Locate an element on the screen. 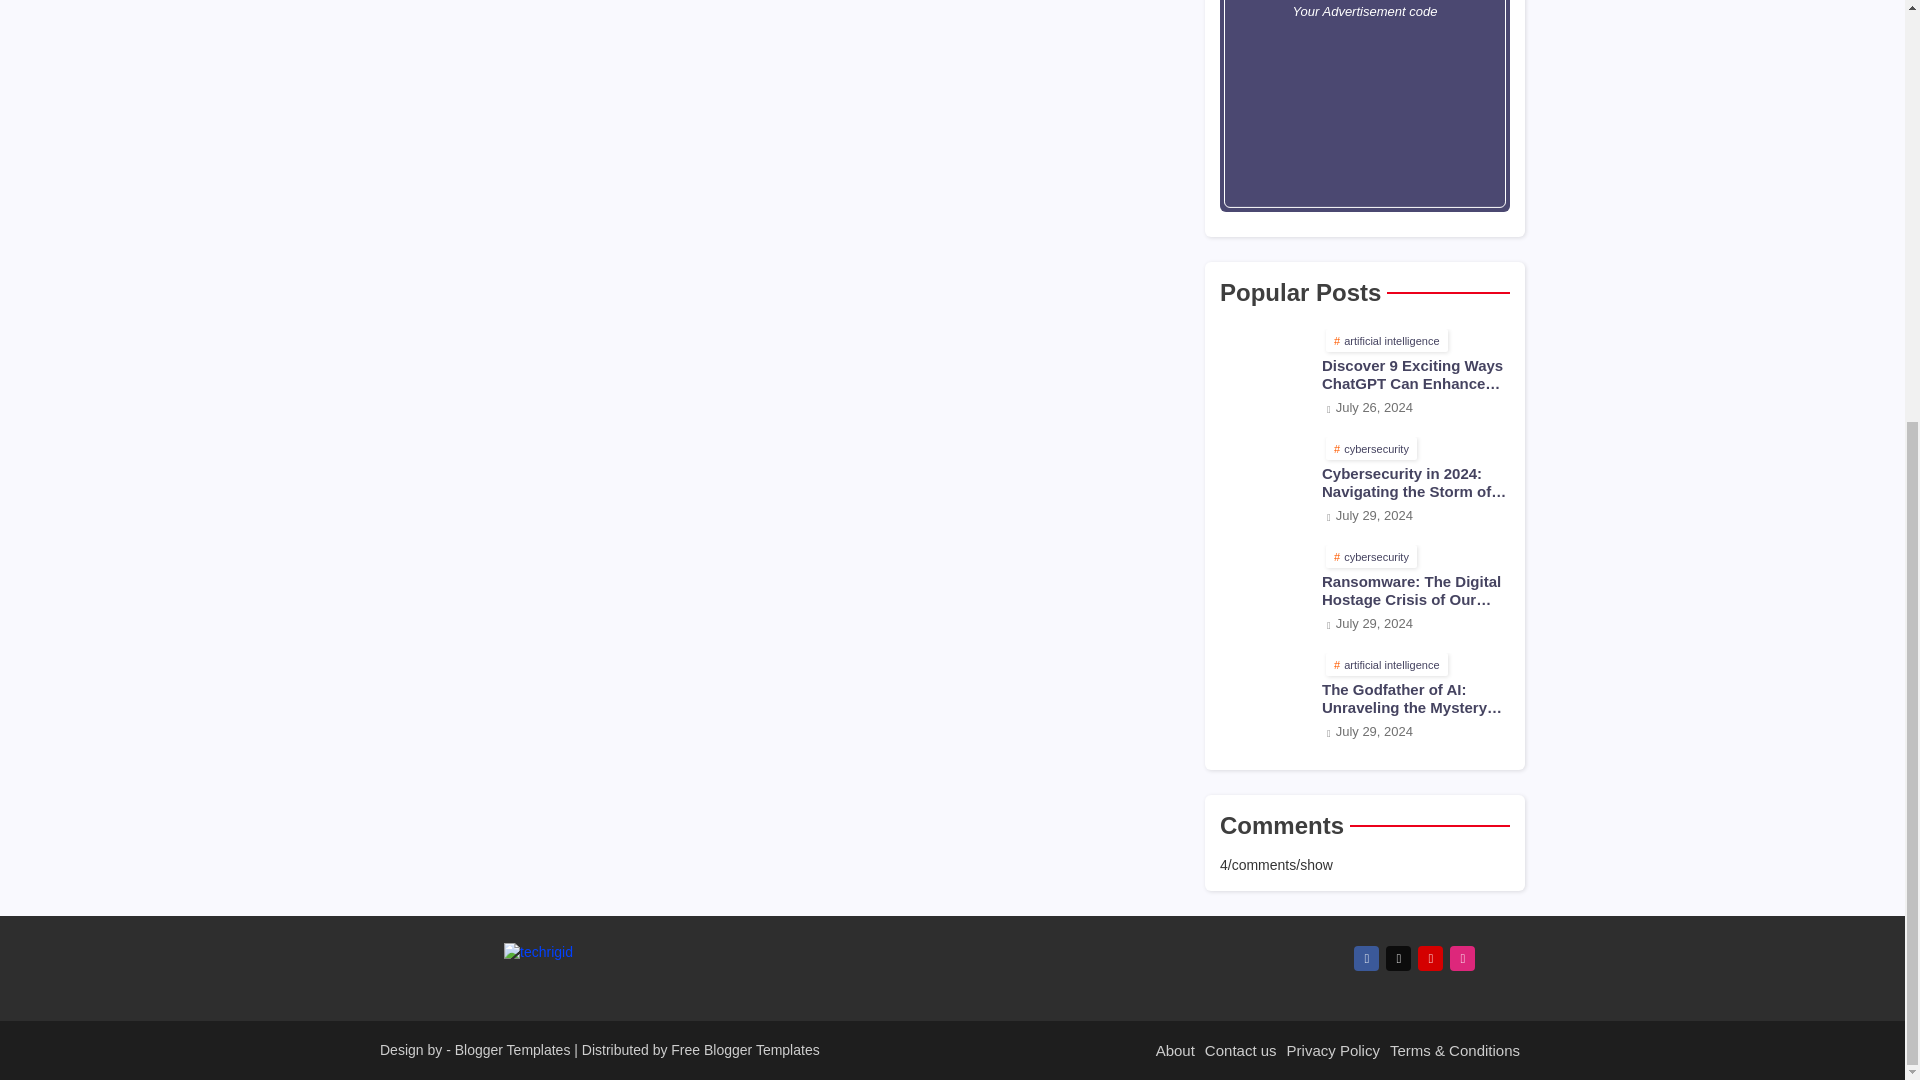 This screenshot has width=1920, height=1080. Your Advertisement code is located at coordinates (1364, 106).